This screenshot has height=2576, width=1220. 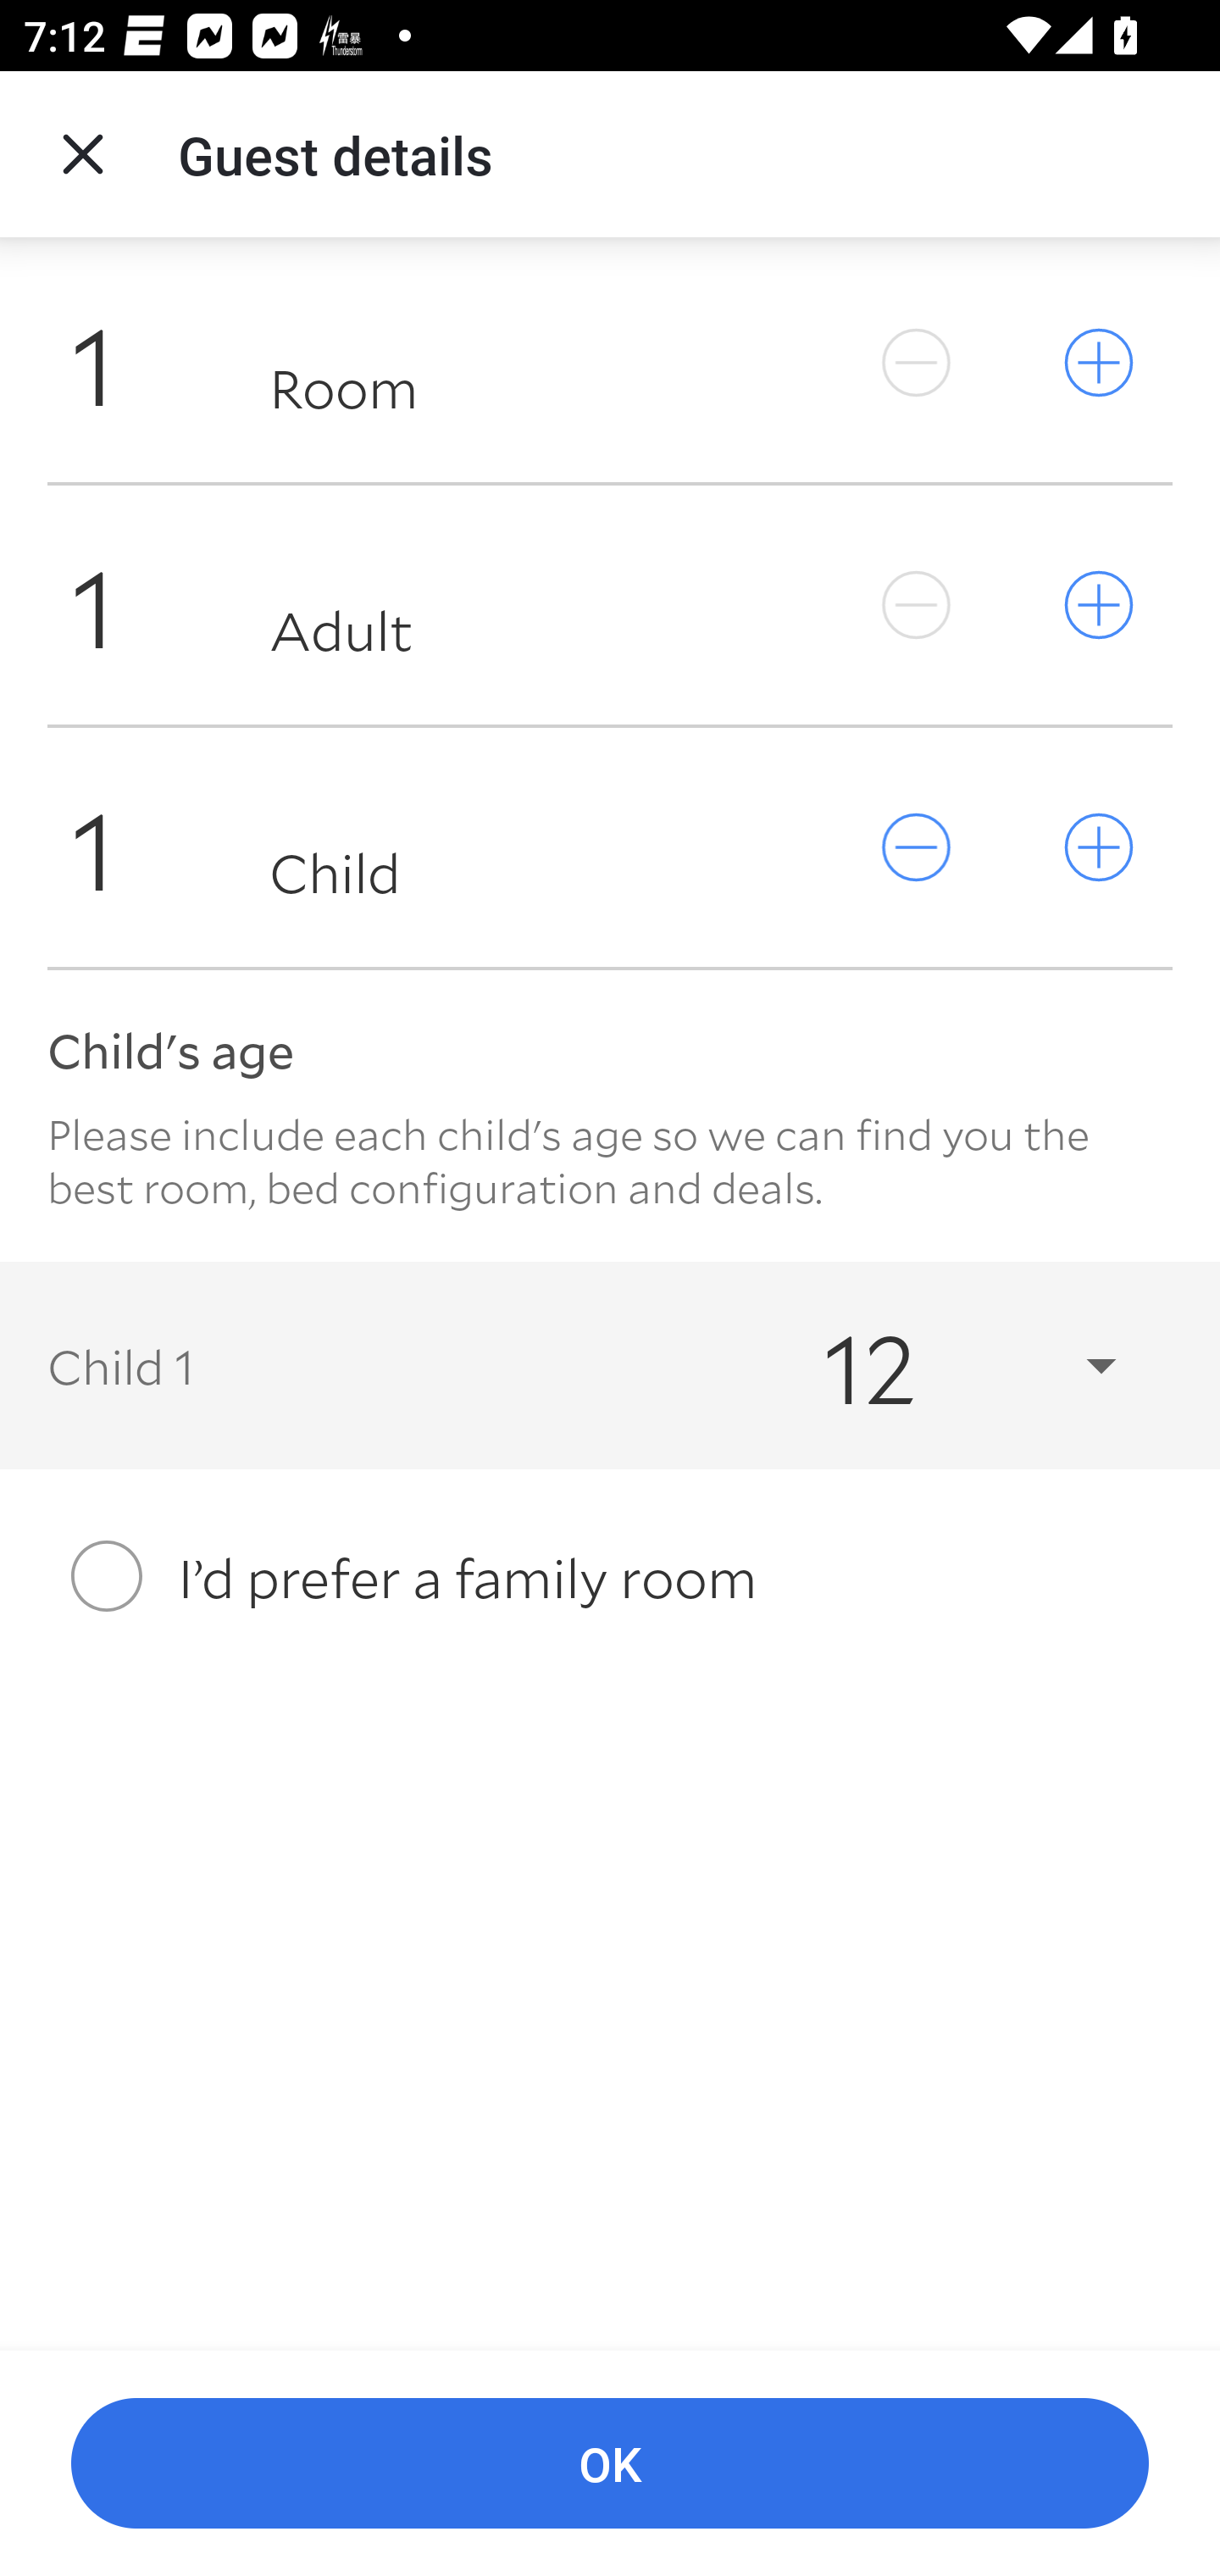 What do you see at coordinates (610, 2464) in the screenshot?
I see `OK` at bounding box center [610, 2464].